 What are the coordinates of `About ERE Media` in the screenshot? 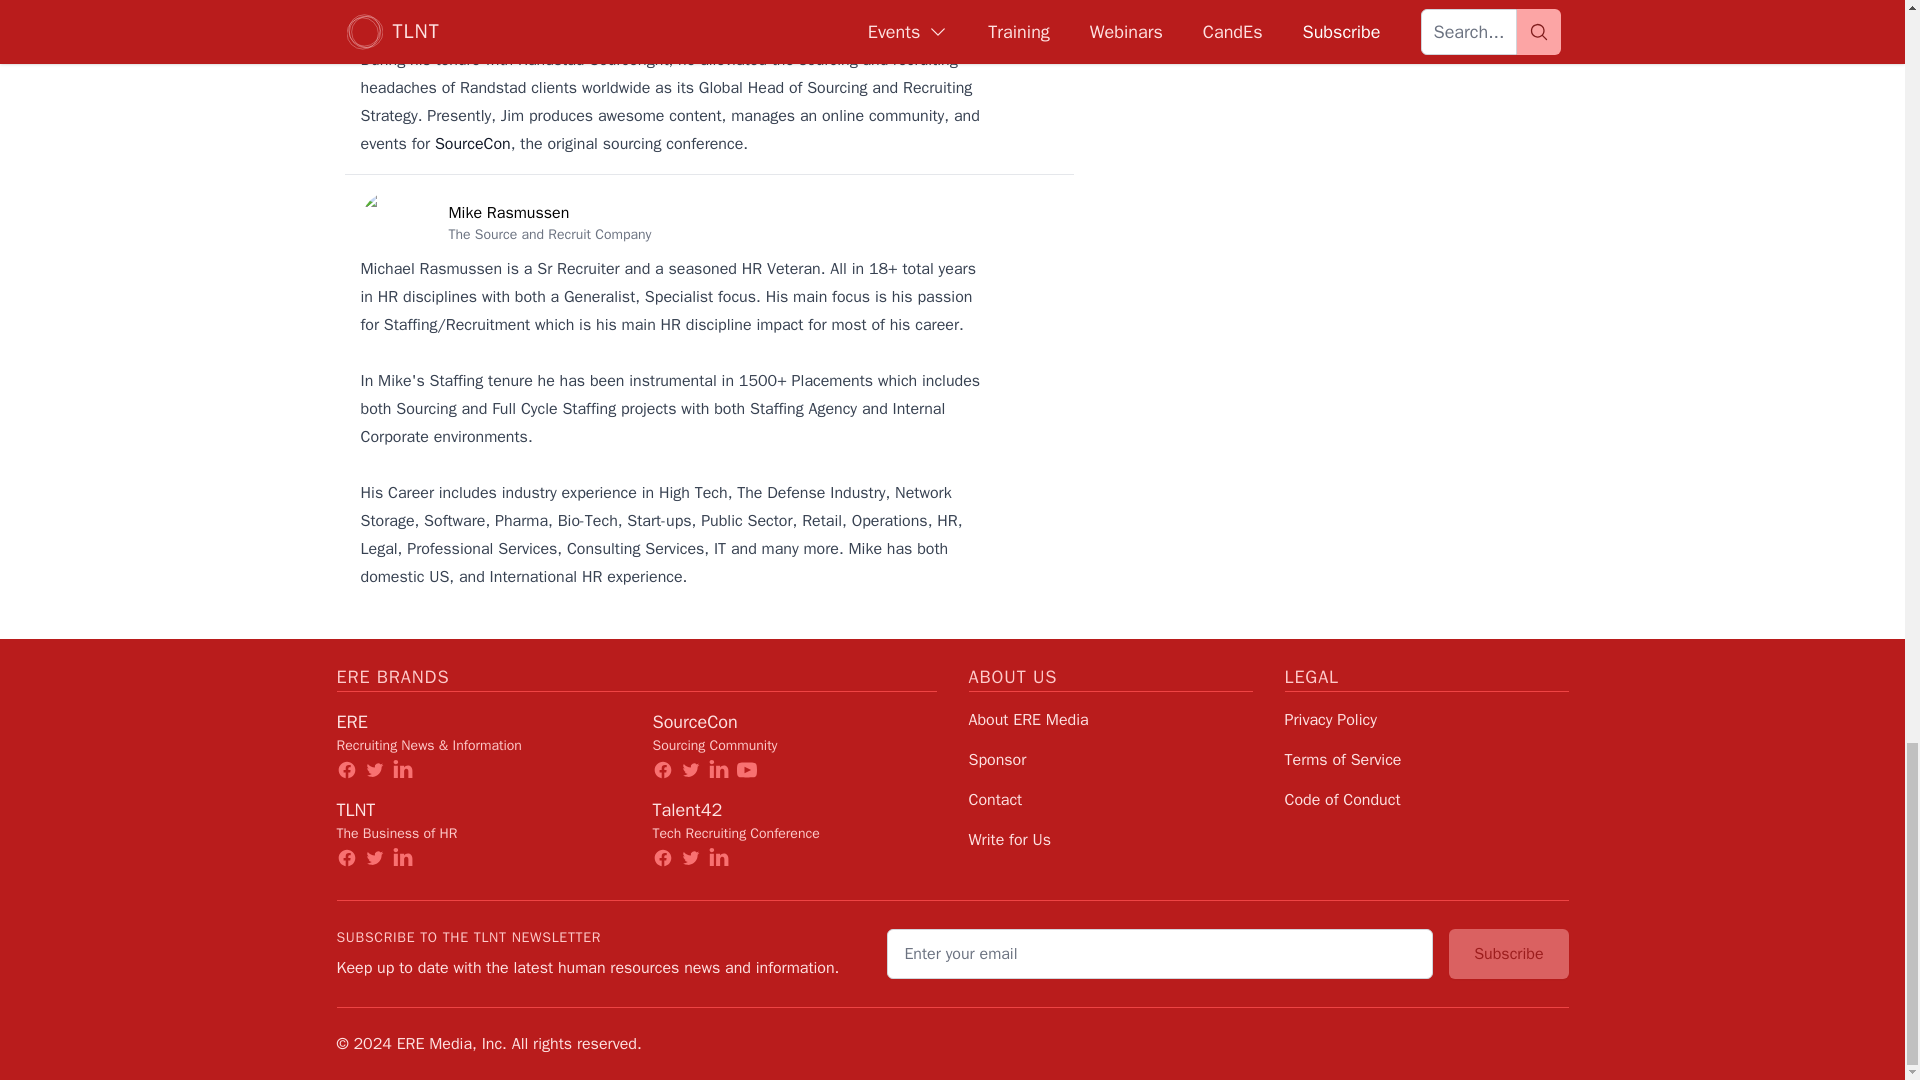 It's located at (1028, 720).